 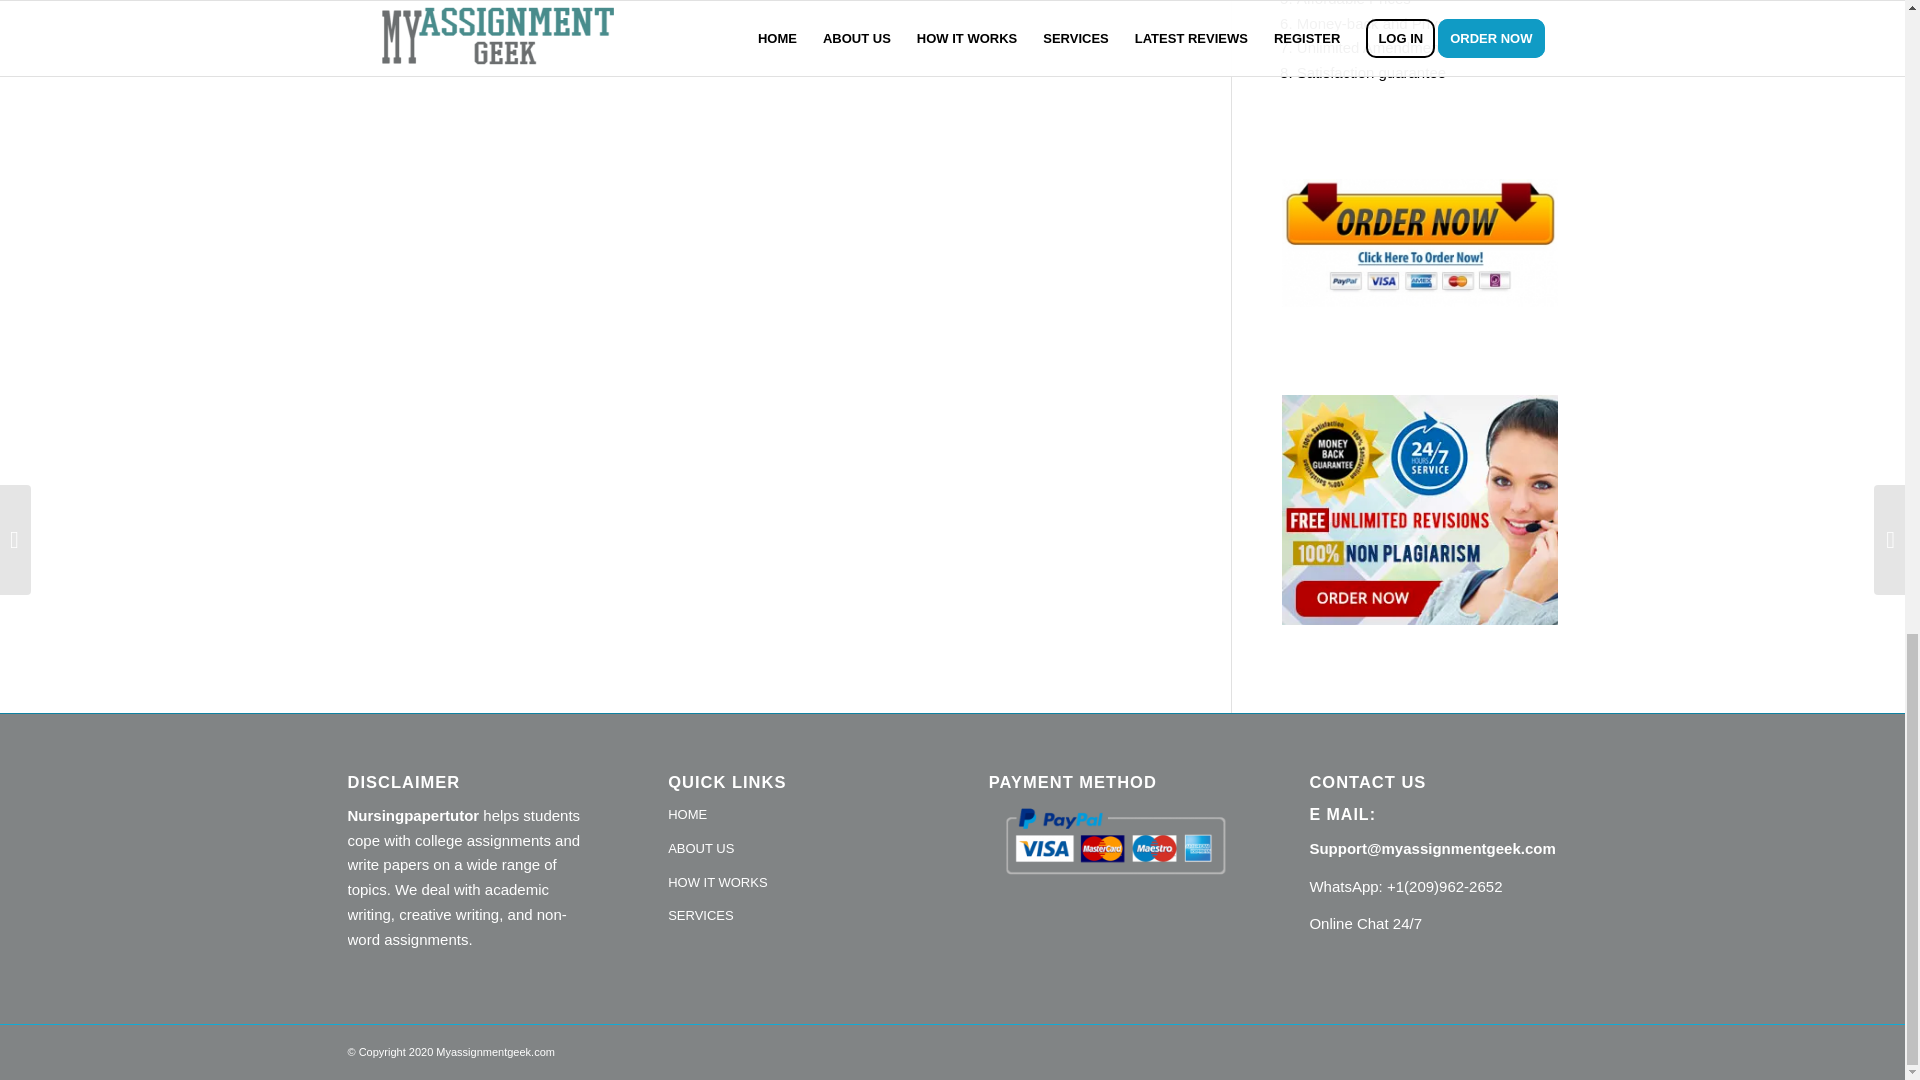 I want to click on SERVICES, so click(x=792, y=916).